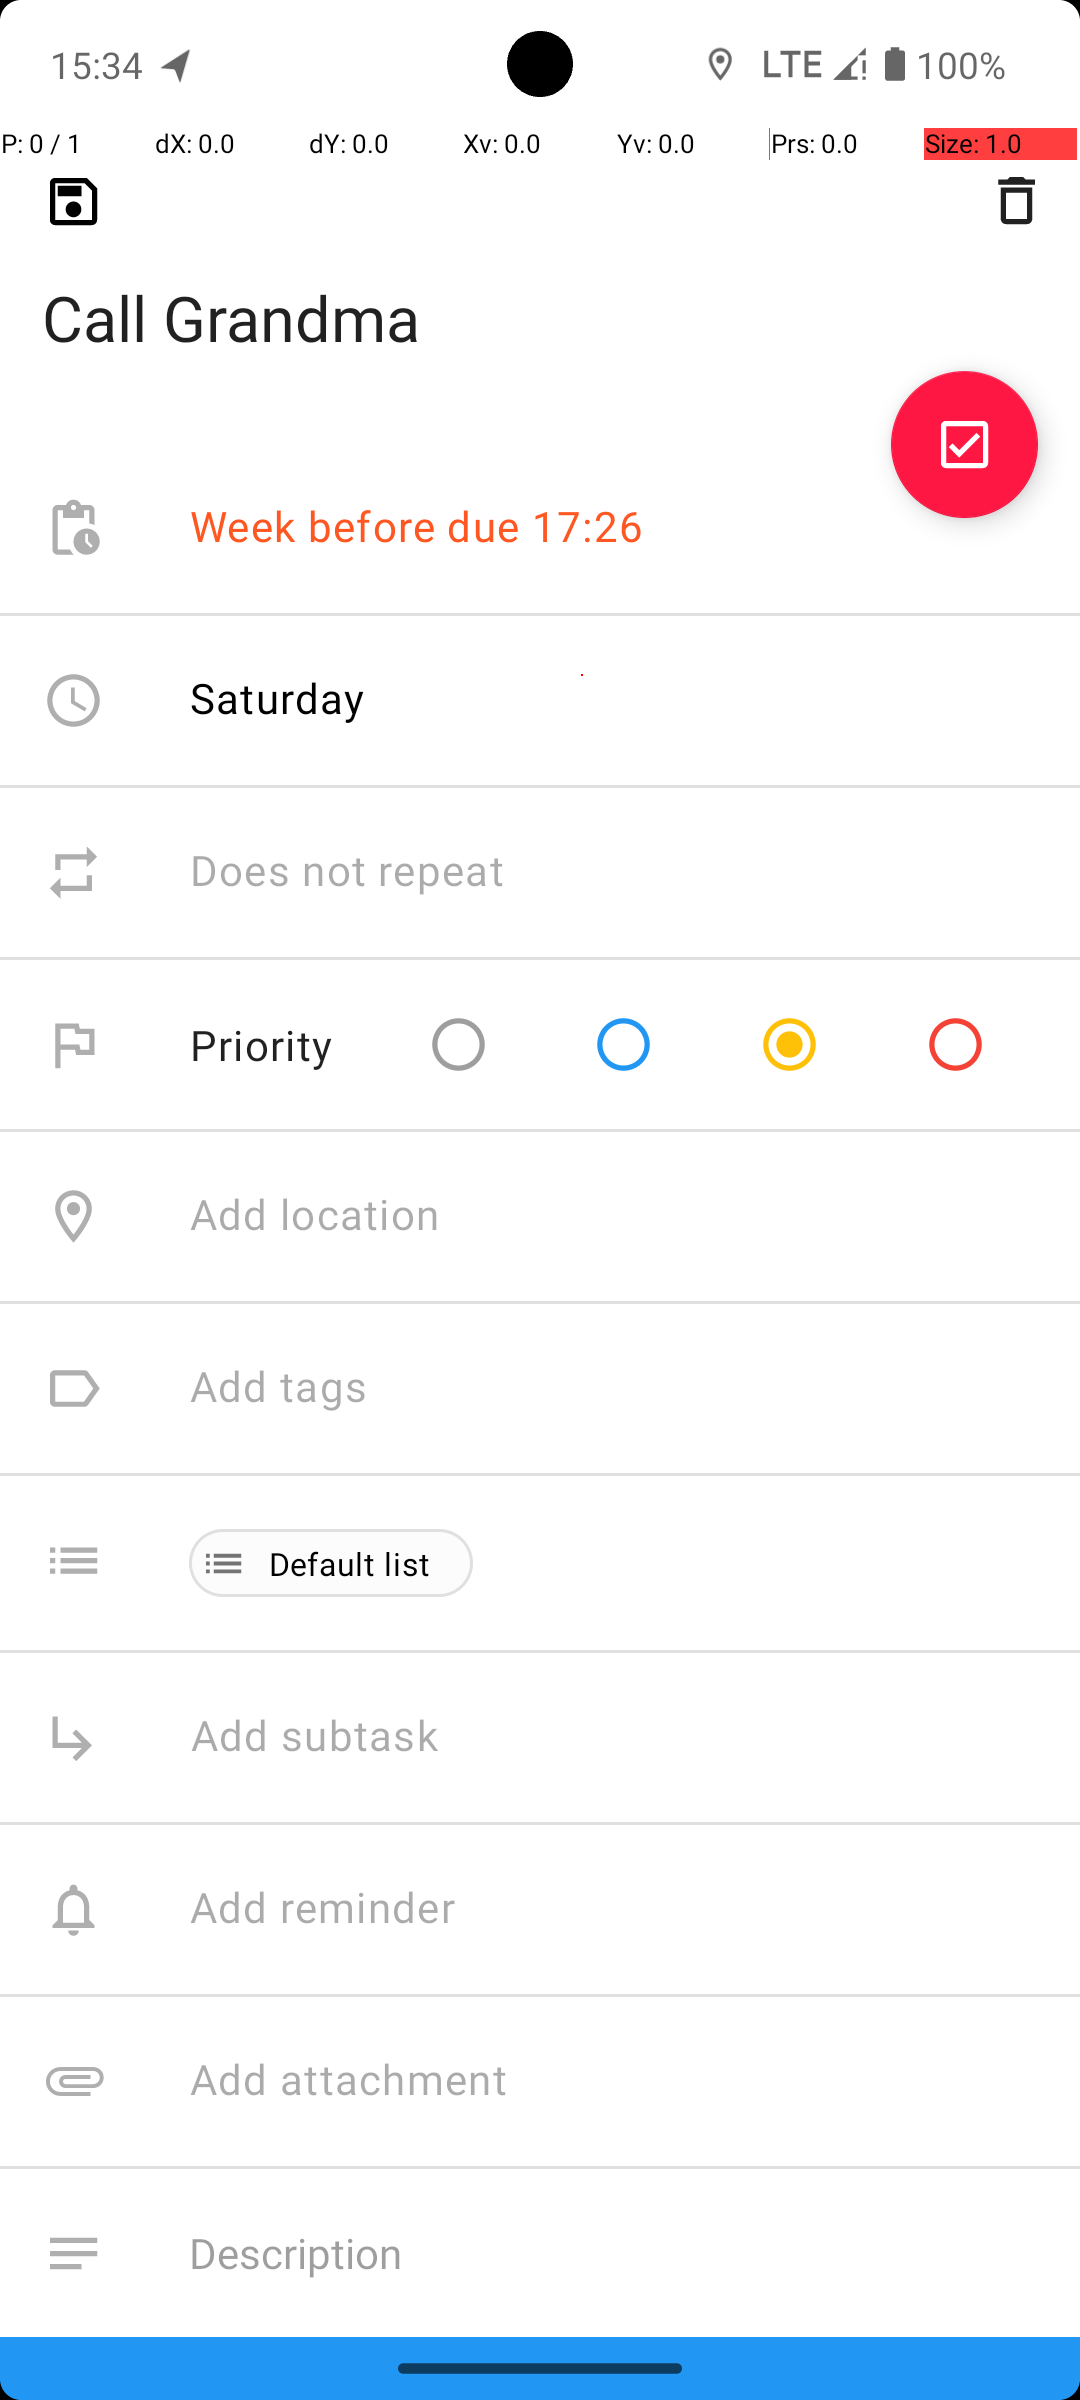  Describe the element at coordinates (400, 2426) in the screenshot. I see `Don't add to calendar` at that location.